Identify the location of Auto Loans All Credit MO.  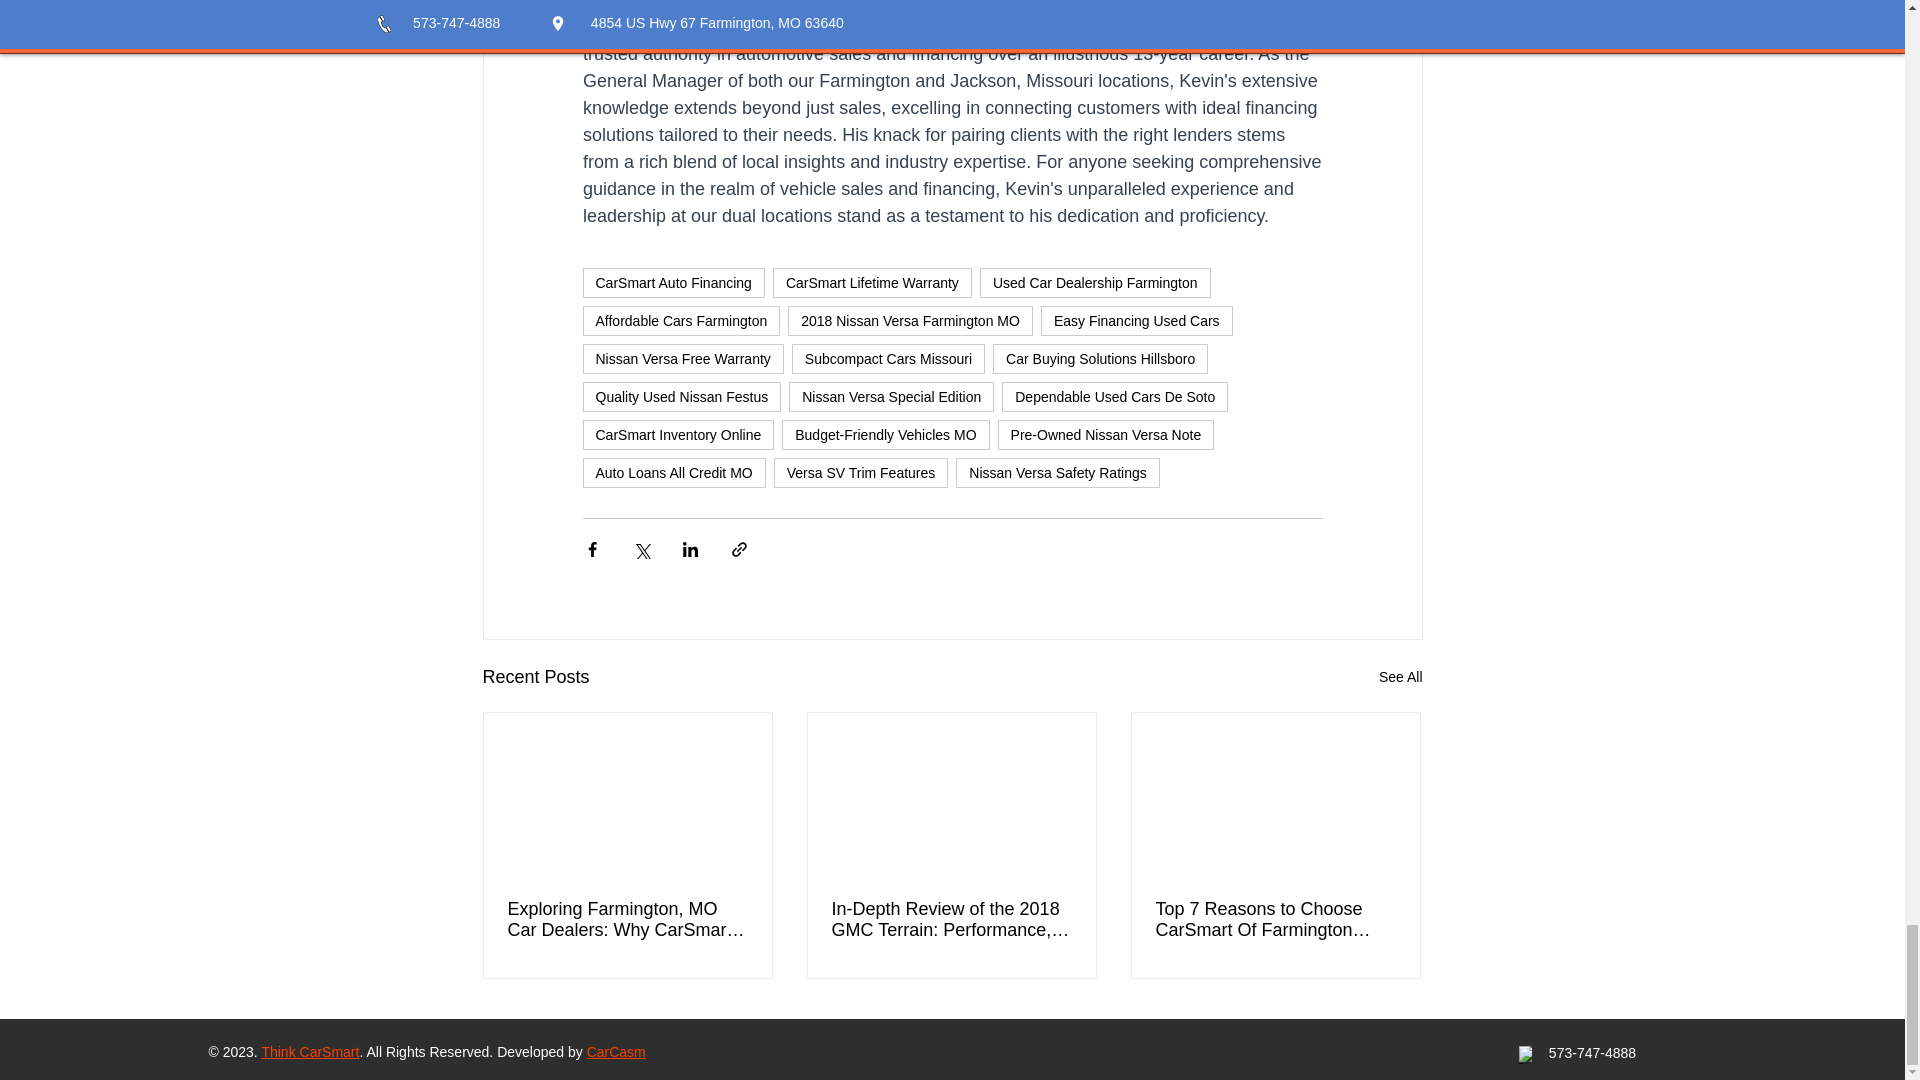
(672, 472).